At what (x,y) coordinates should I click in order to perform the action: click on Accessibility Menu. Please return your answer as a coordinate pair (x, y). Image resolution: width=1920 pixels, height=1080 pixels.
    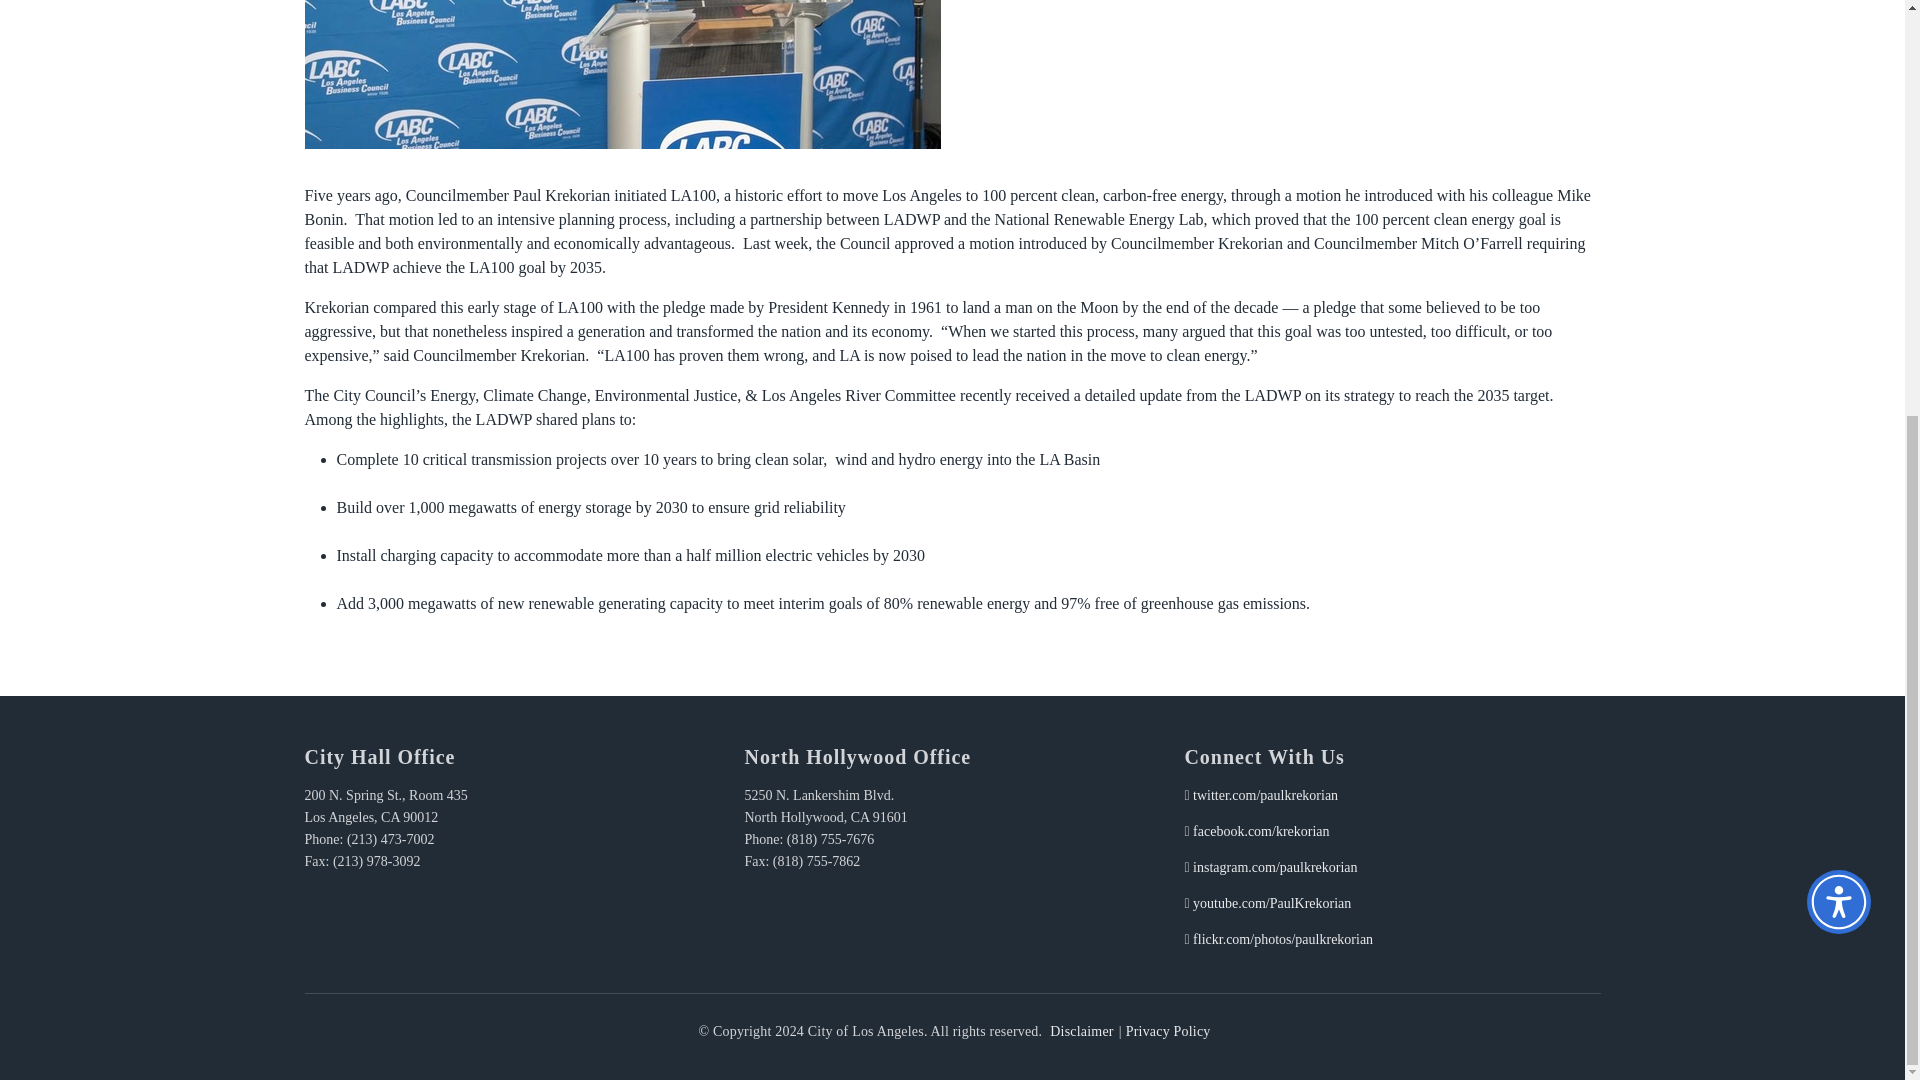
    Looking at the image, I should click on (1838, 236).